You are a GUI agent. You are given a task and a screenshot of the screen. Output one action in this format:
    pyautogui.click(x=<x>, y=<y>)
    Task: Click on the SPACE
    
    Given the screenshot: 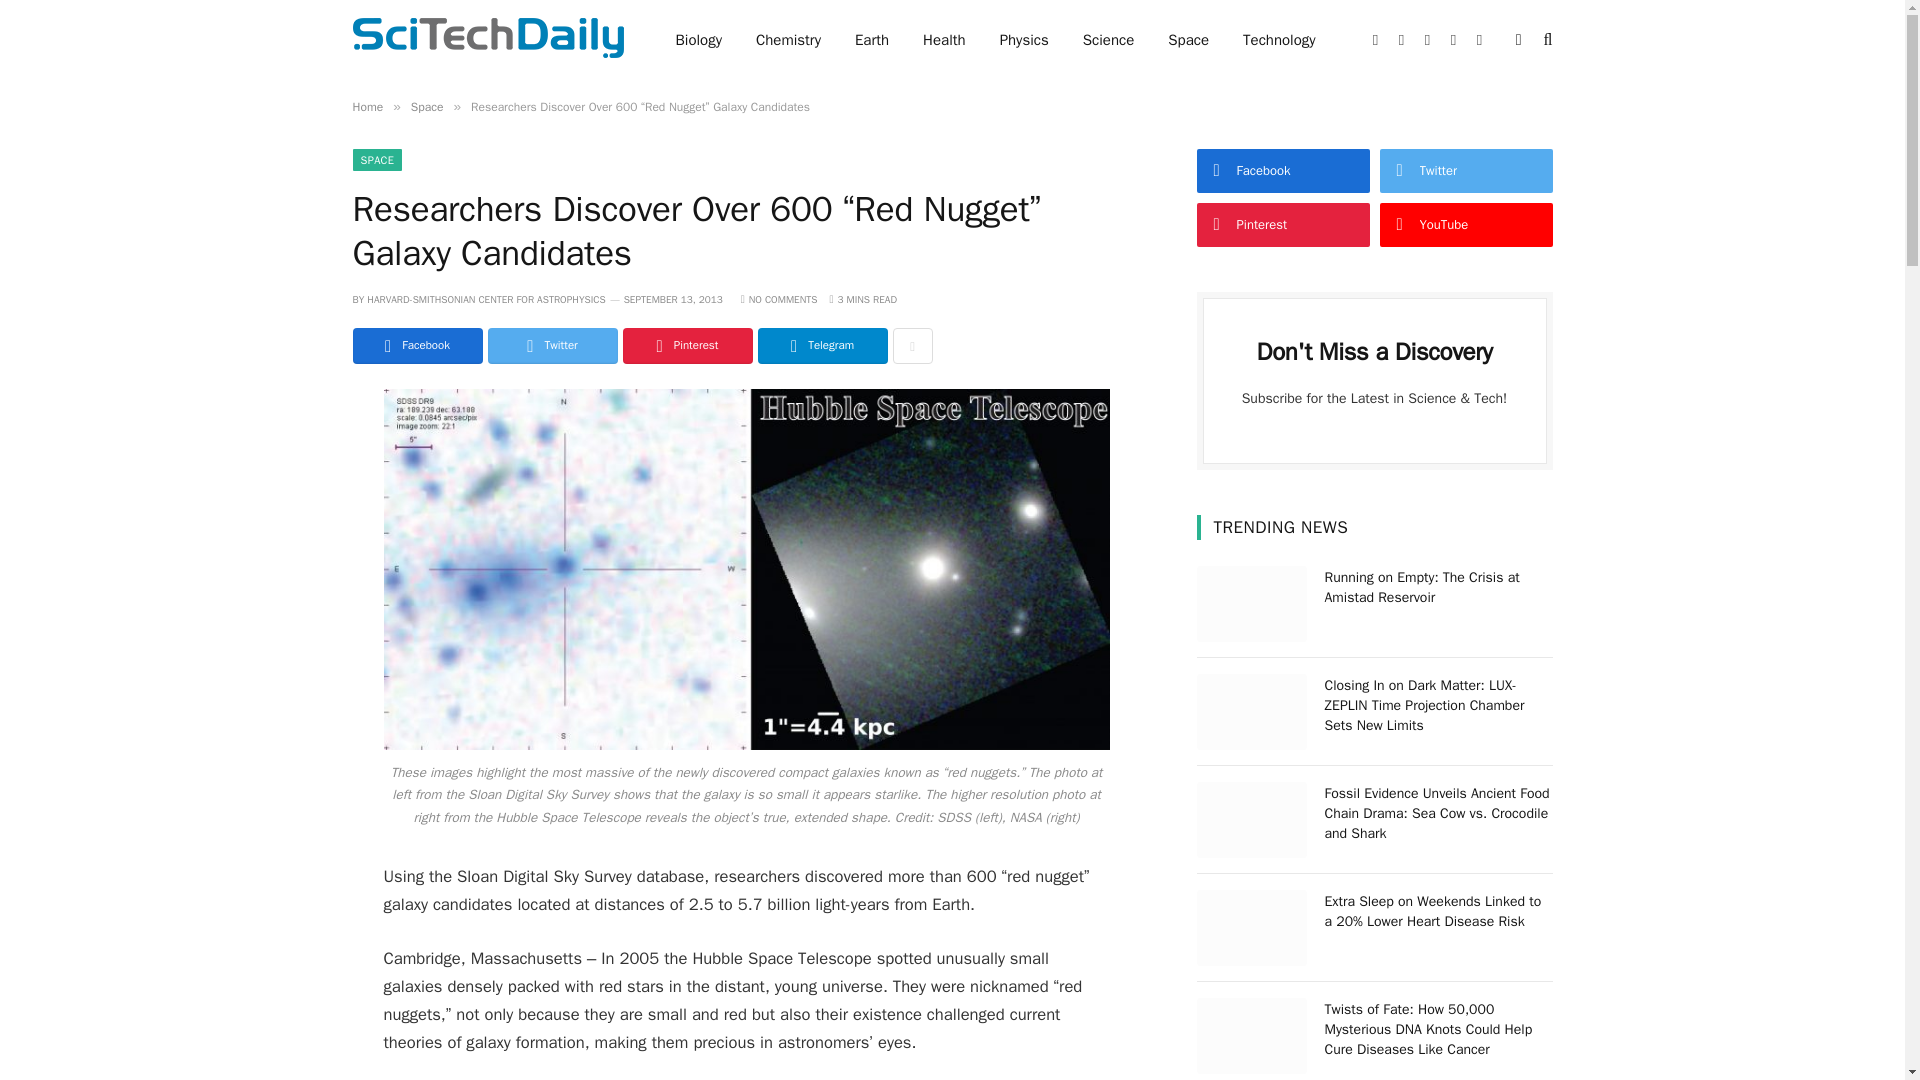 What is the action you would take?
    pyautogui.click(x=376, y=160)
    